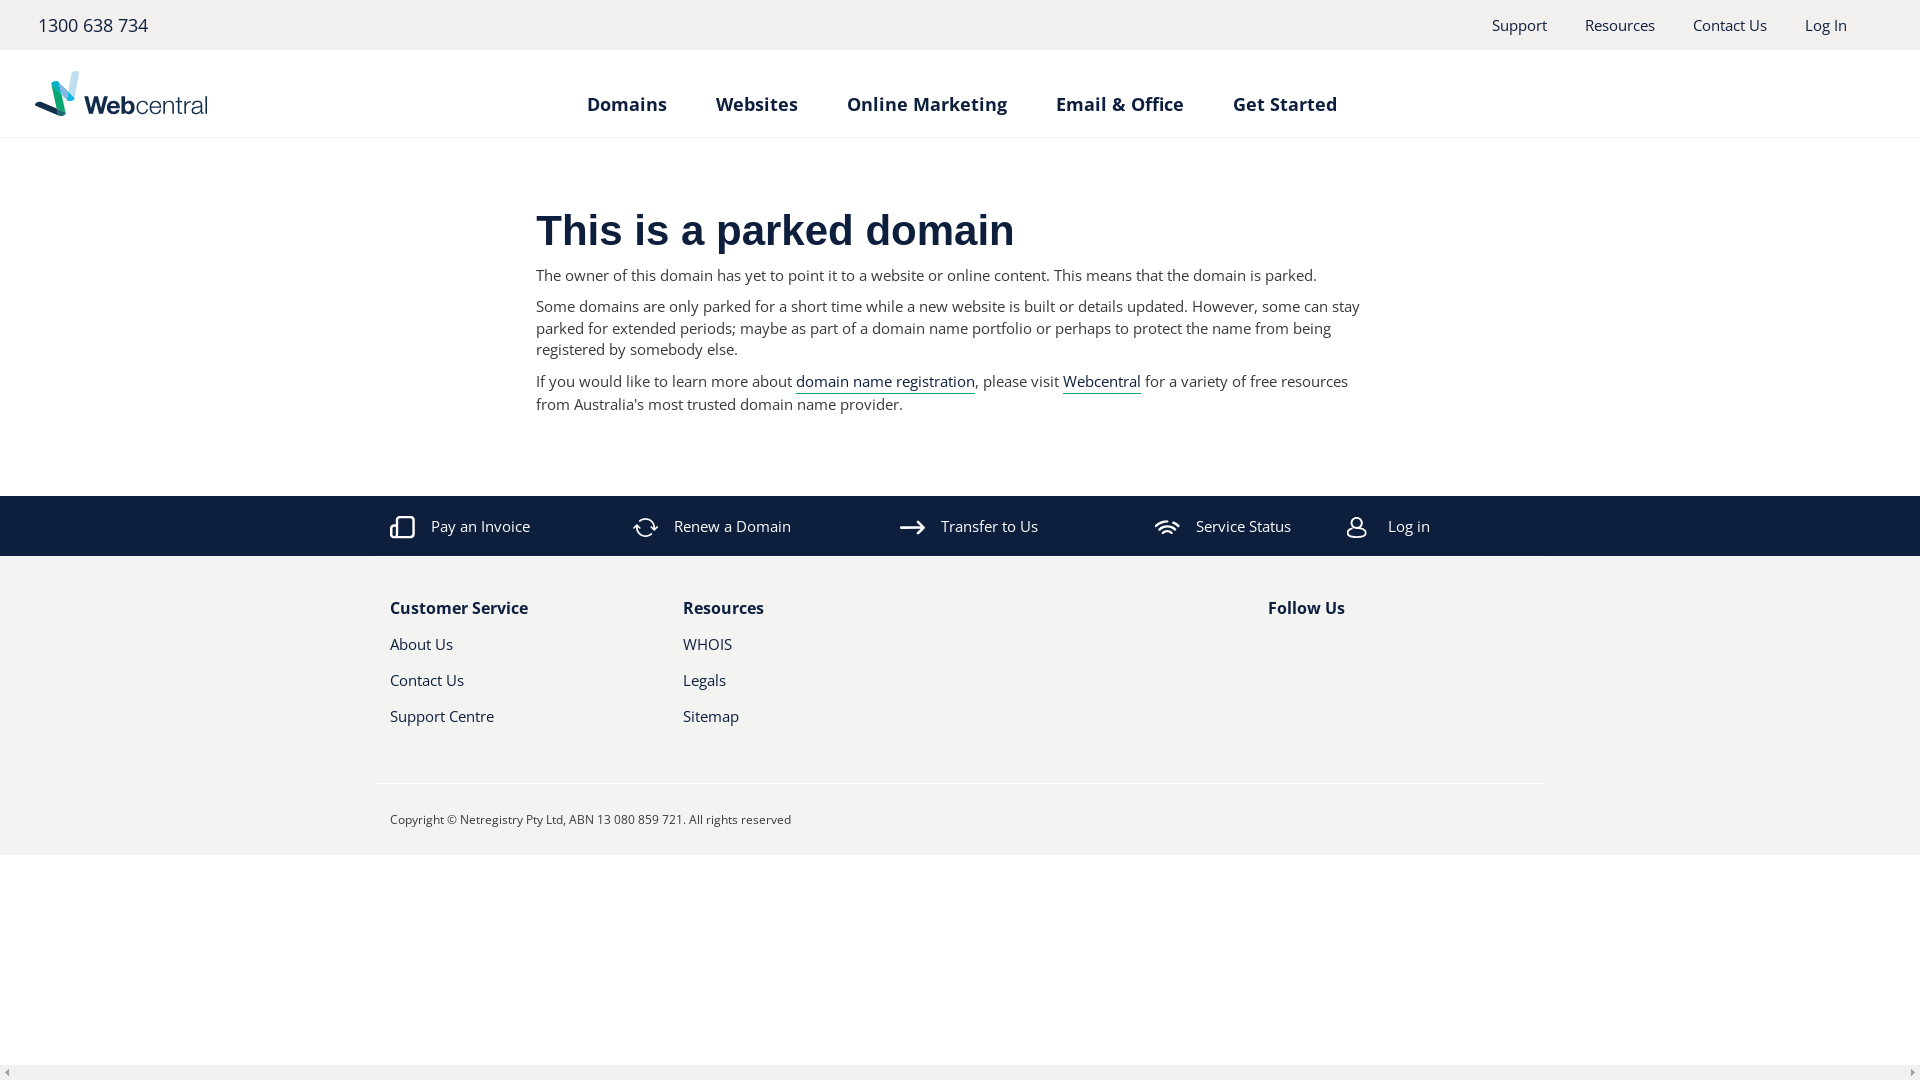 This screenshot has width=1920, height=1080. What do you see at coordinates (757, 94) in the screenshot?
I see `Websites` at bounding box center [757, 94].